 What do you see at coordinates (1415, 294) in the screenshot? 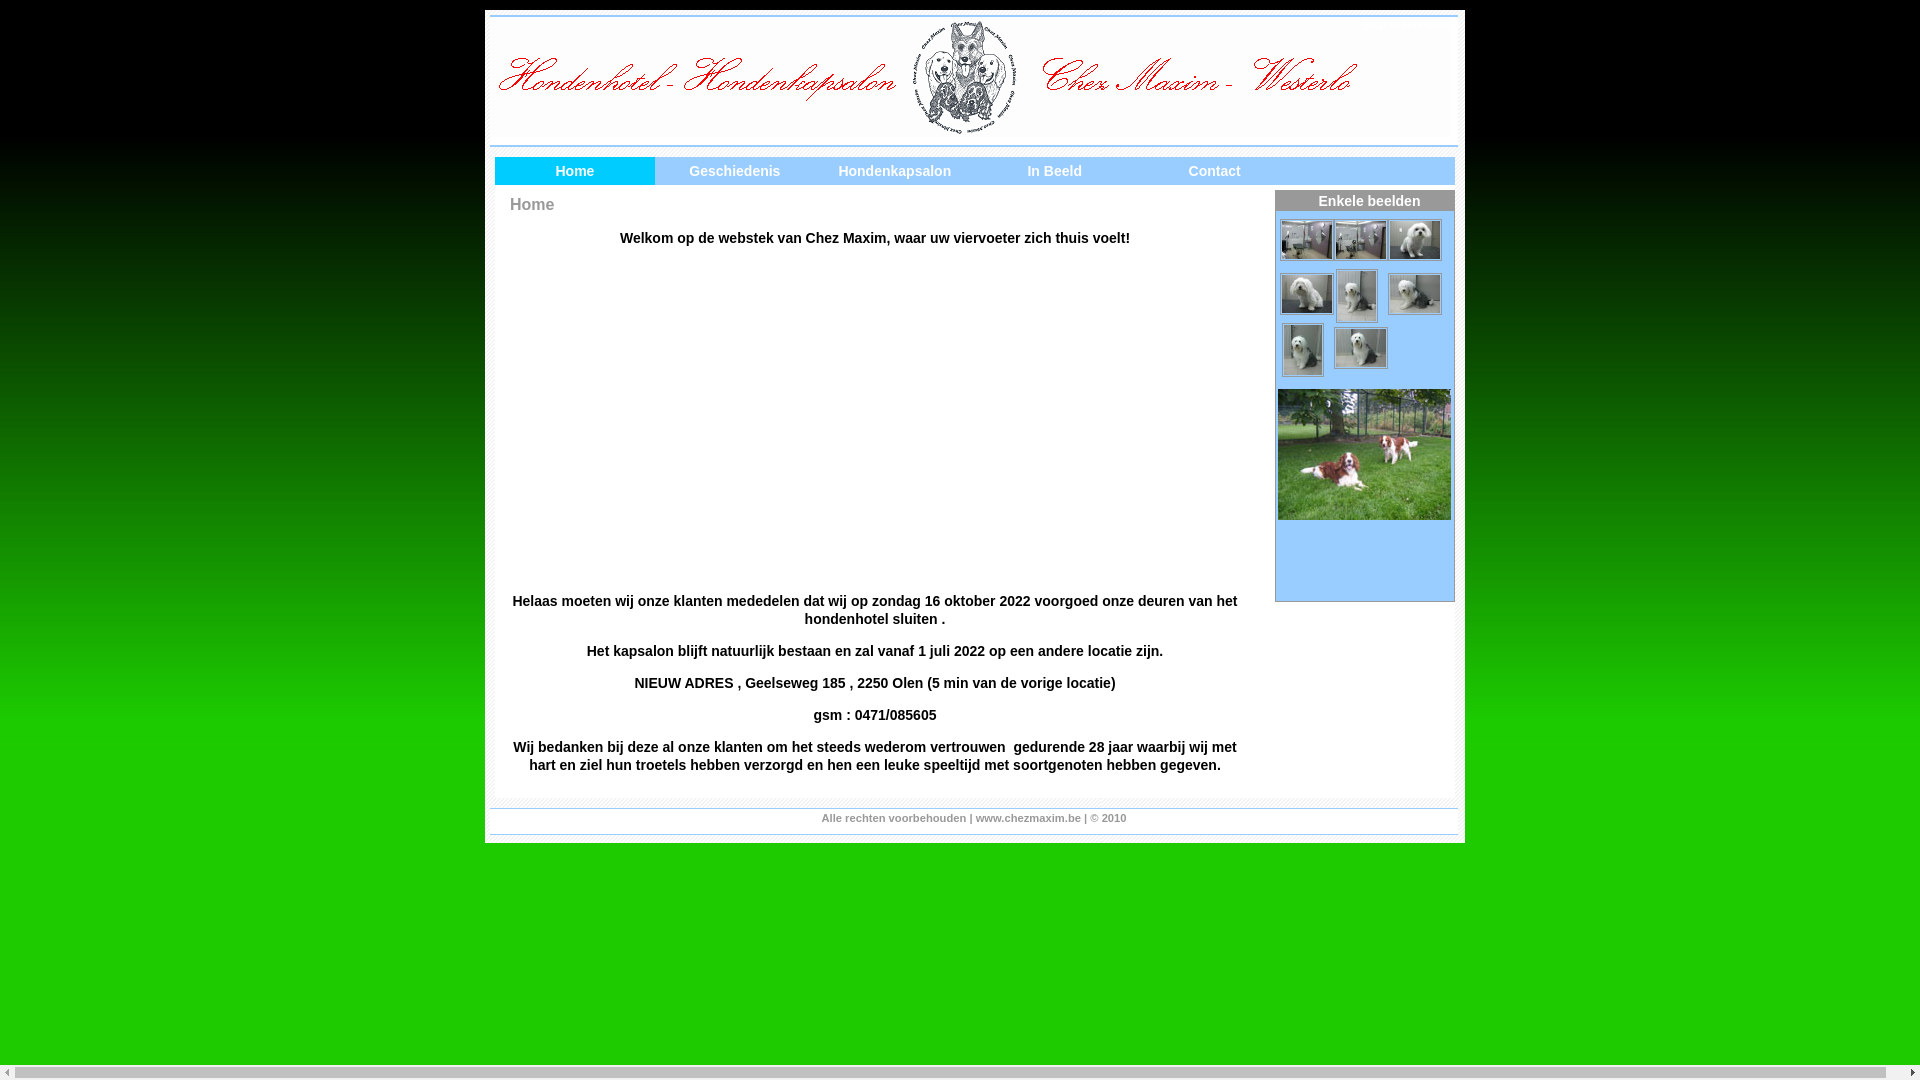
I see `Charlot voor de kappers beurt` at bounding box center [1415, 294].